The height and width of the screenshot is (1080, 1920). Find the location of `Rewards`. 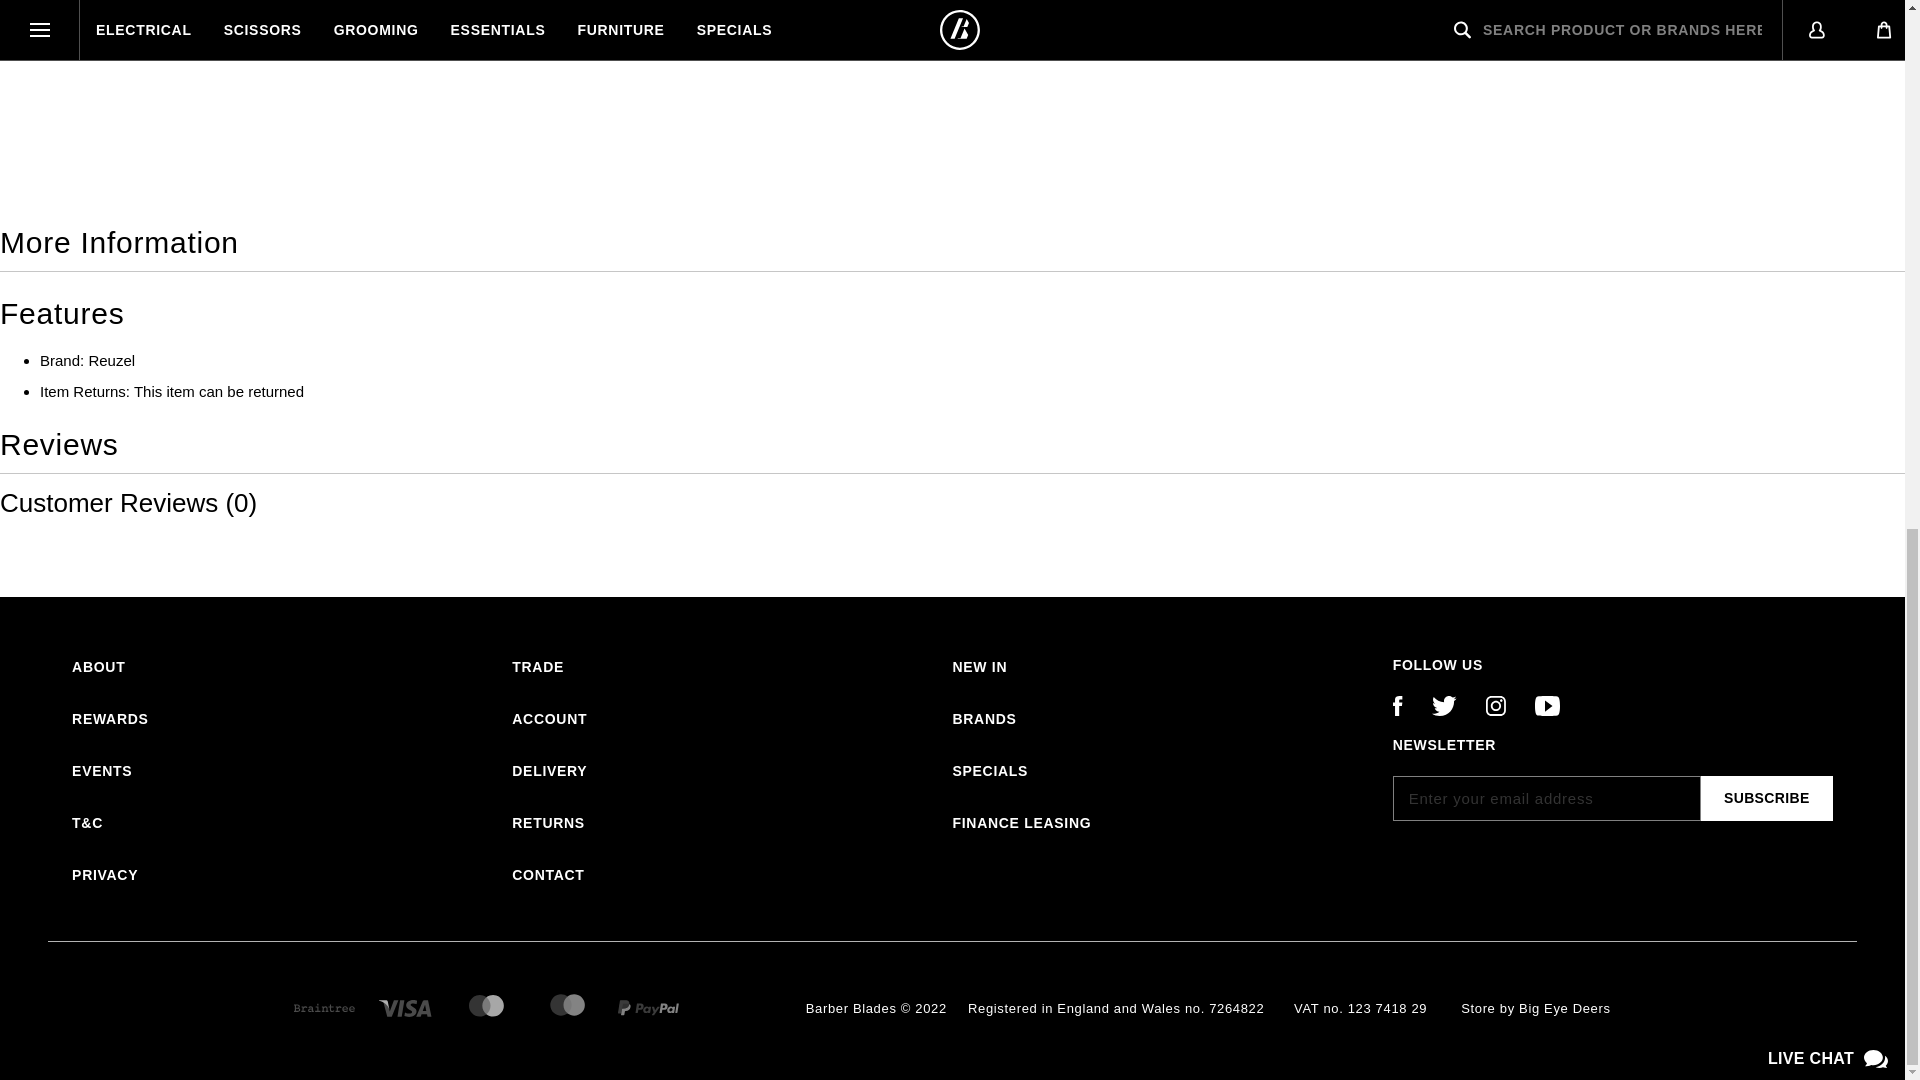

Rewards is located at coordinates (110, 720).